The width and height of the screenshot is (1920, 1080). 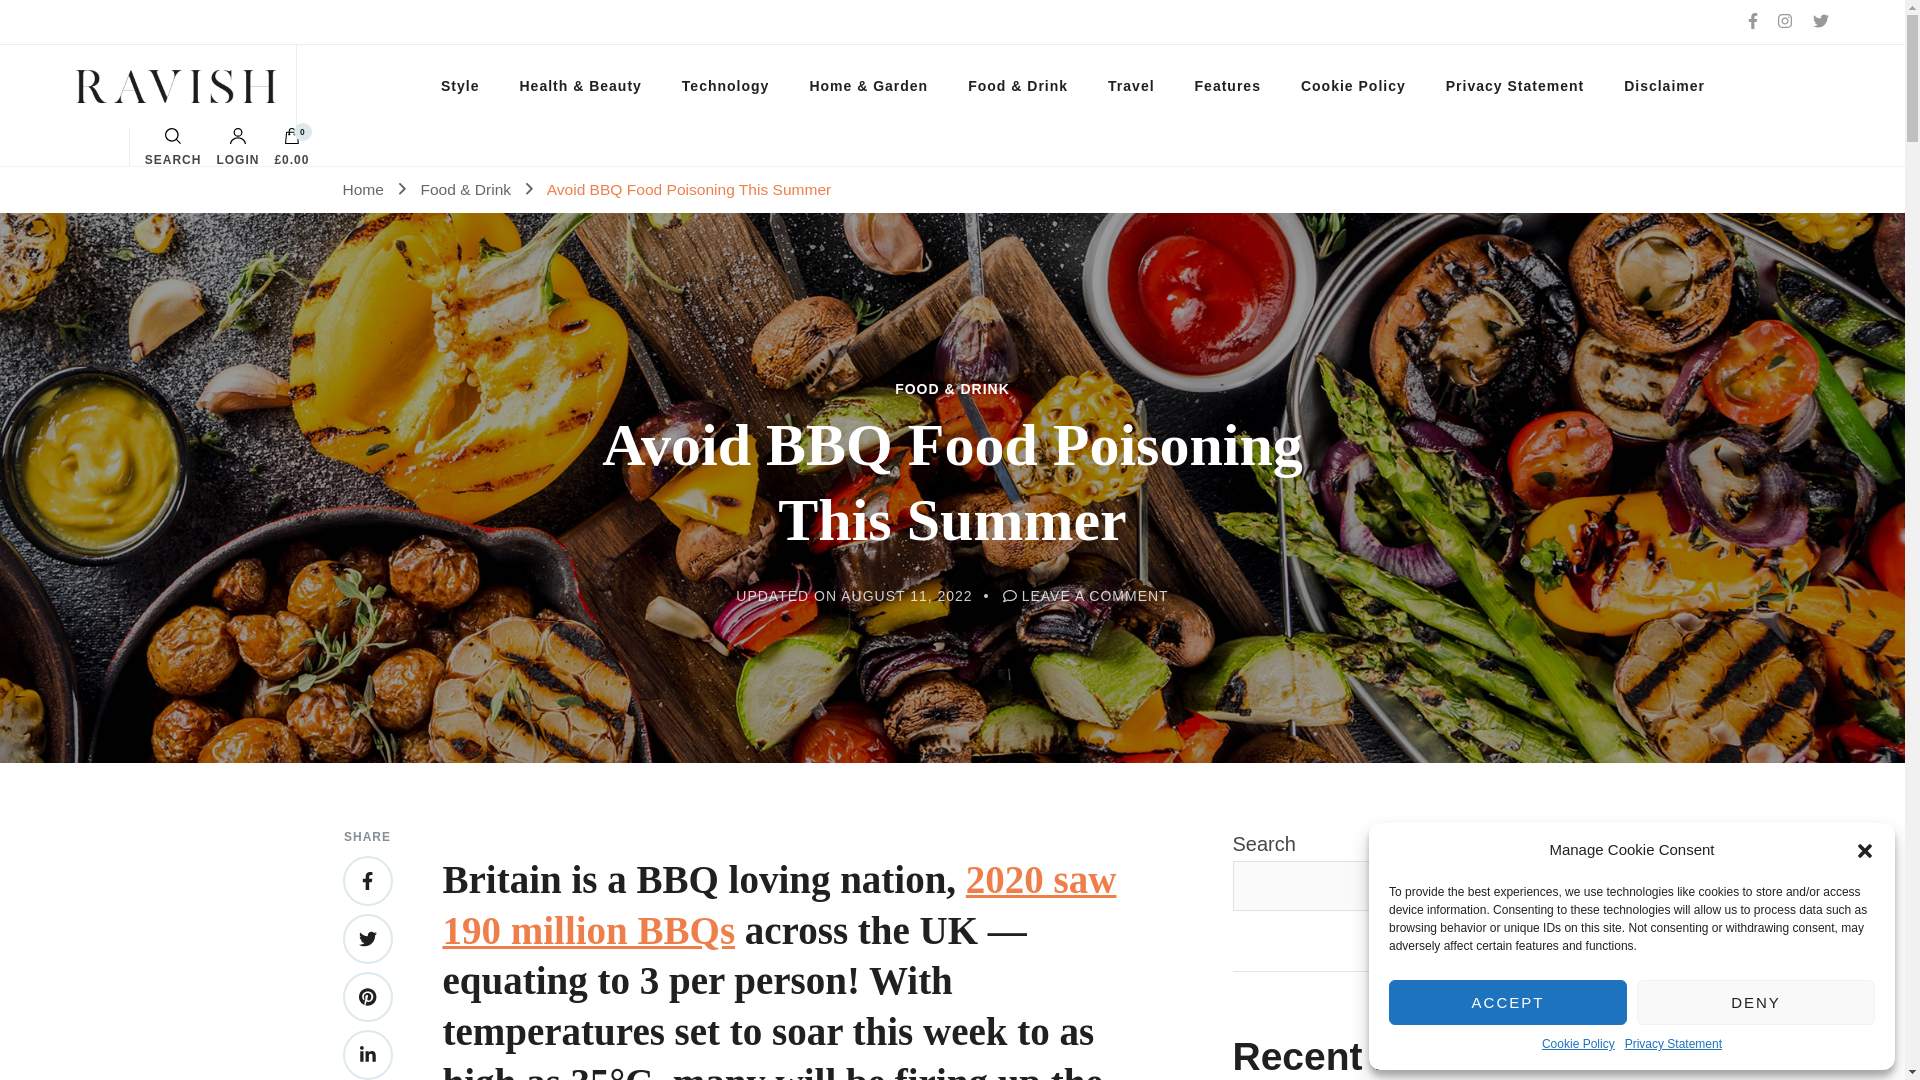 I want to click on Features, so click(x=1228, y=86).